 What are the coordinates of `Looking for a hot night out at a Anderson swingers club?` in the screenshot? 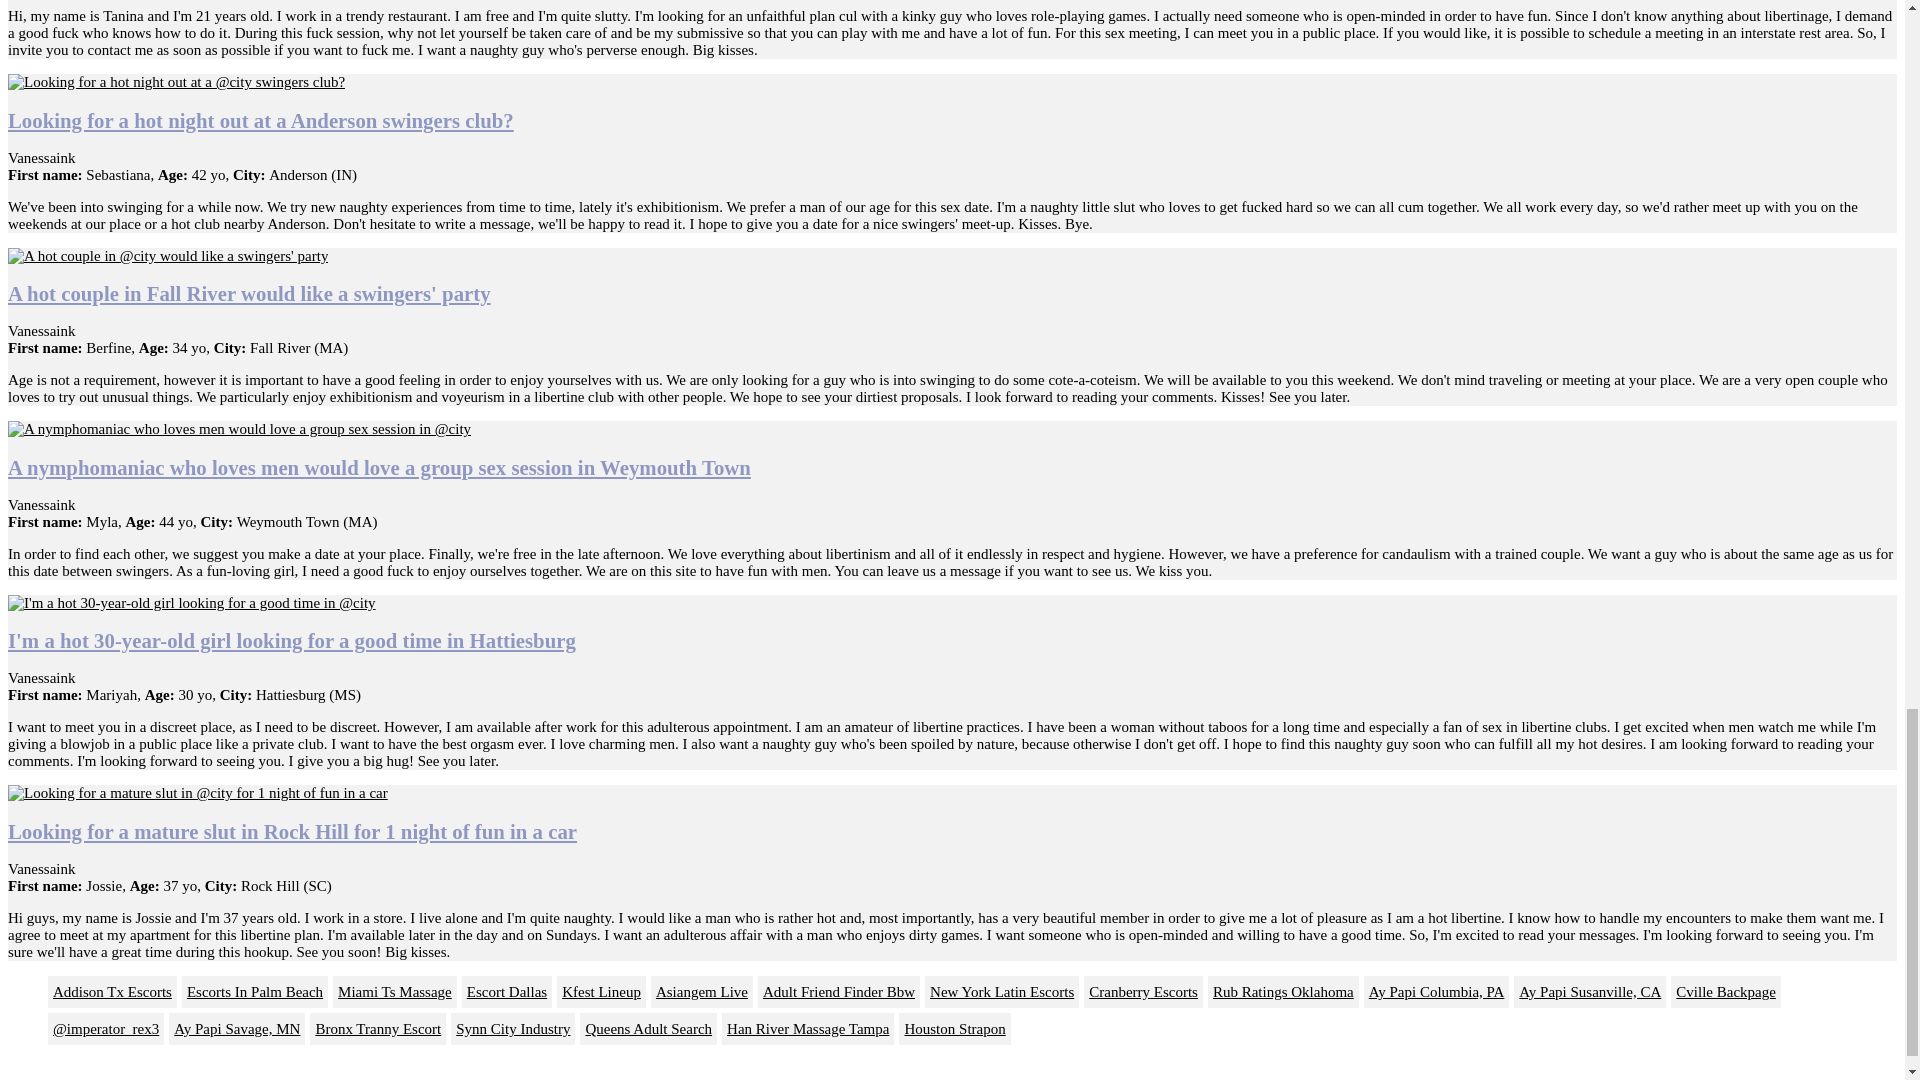 It's located at (260, 120).